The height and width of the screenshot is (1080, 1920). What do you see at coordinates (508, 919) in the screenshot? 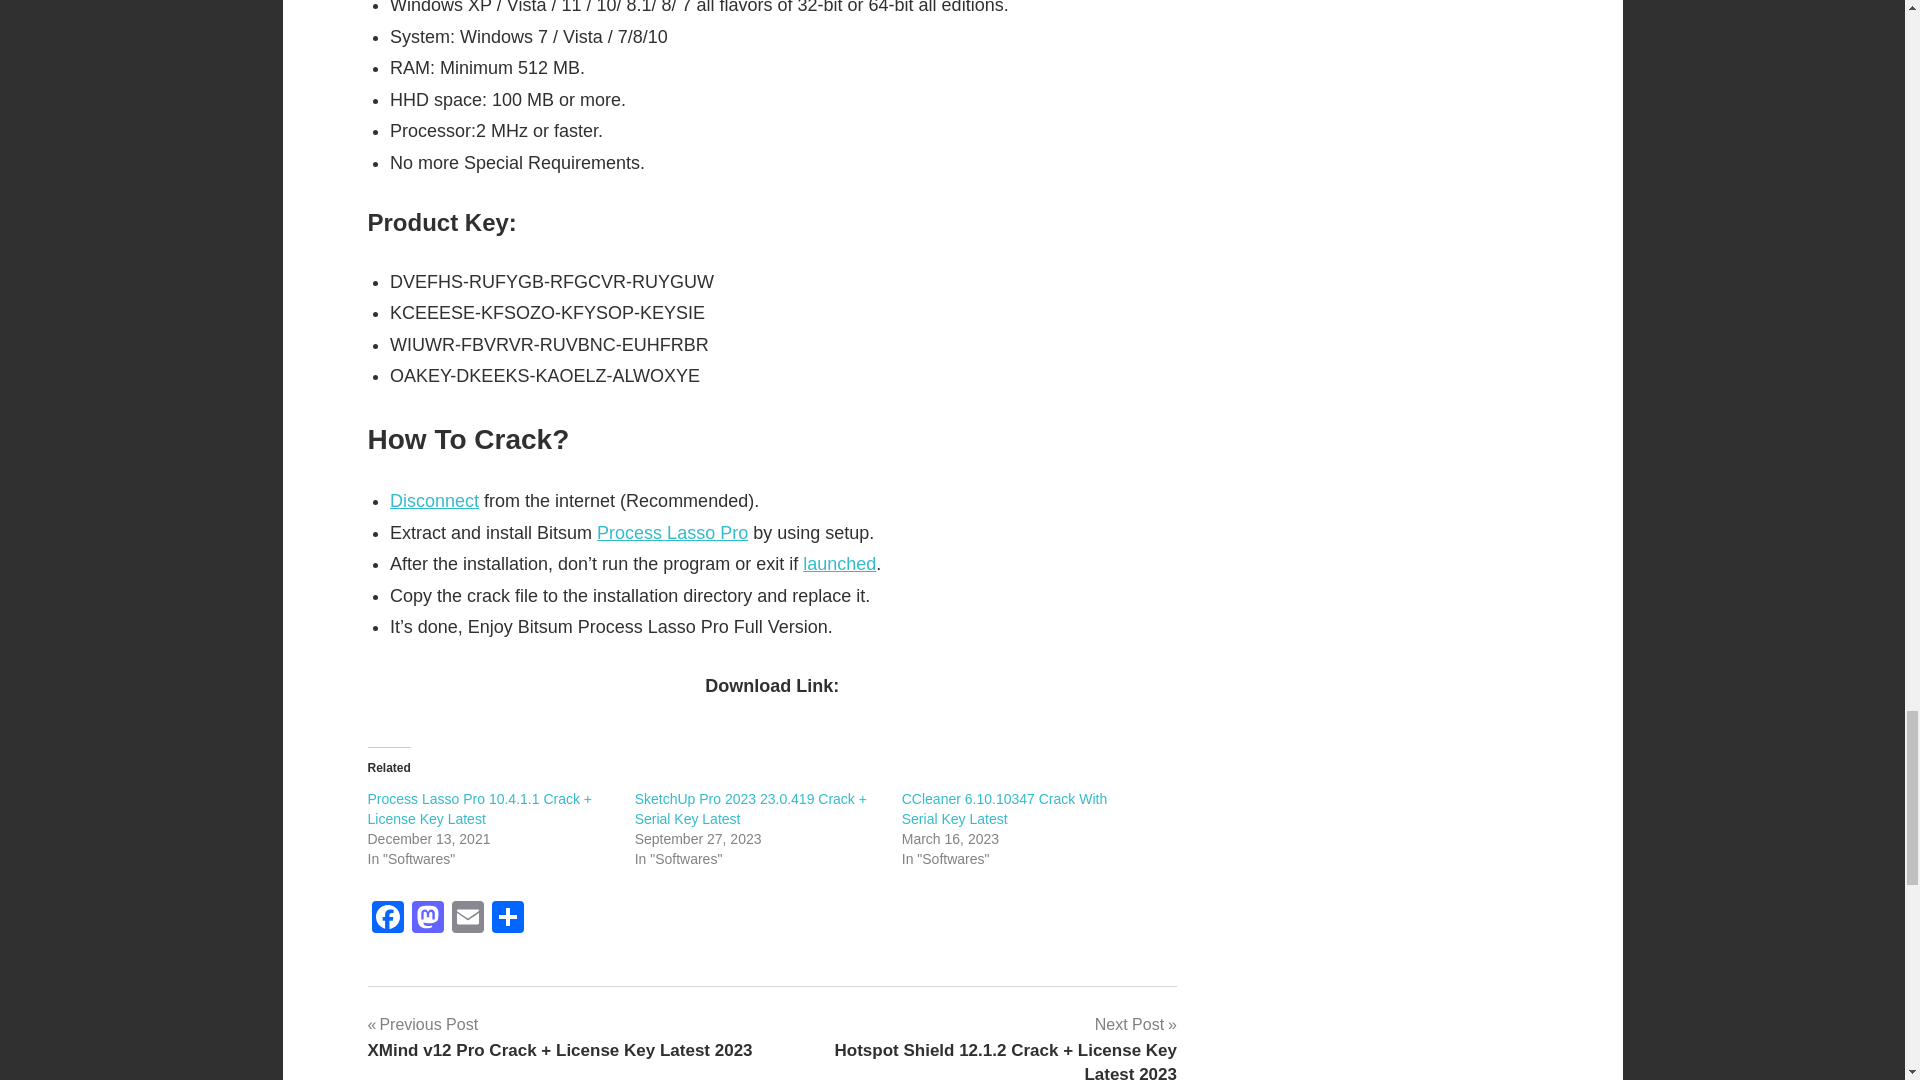
I see `Share` at bounding box center [508, 919].